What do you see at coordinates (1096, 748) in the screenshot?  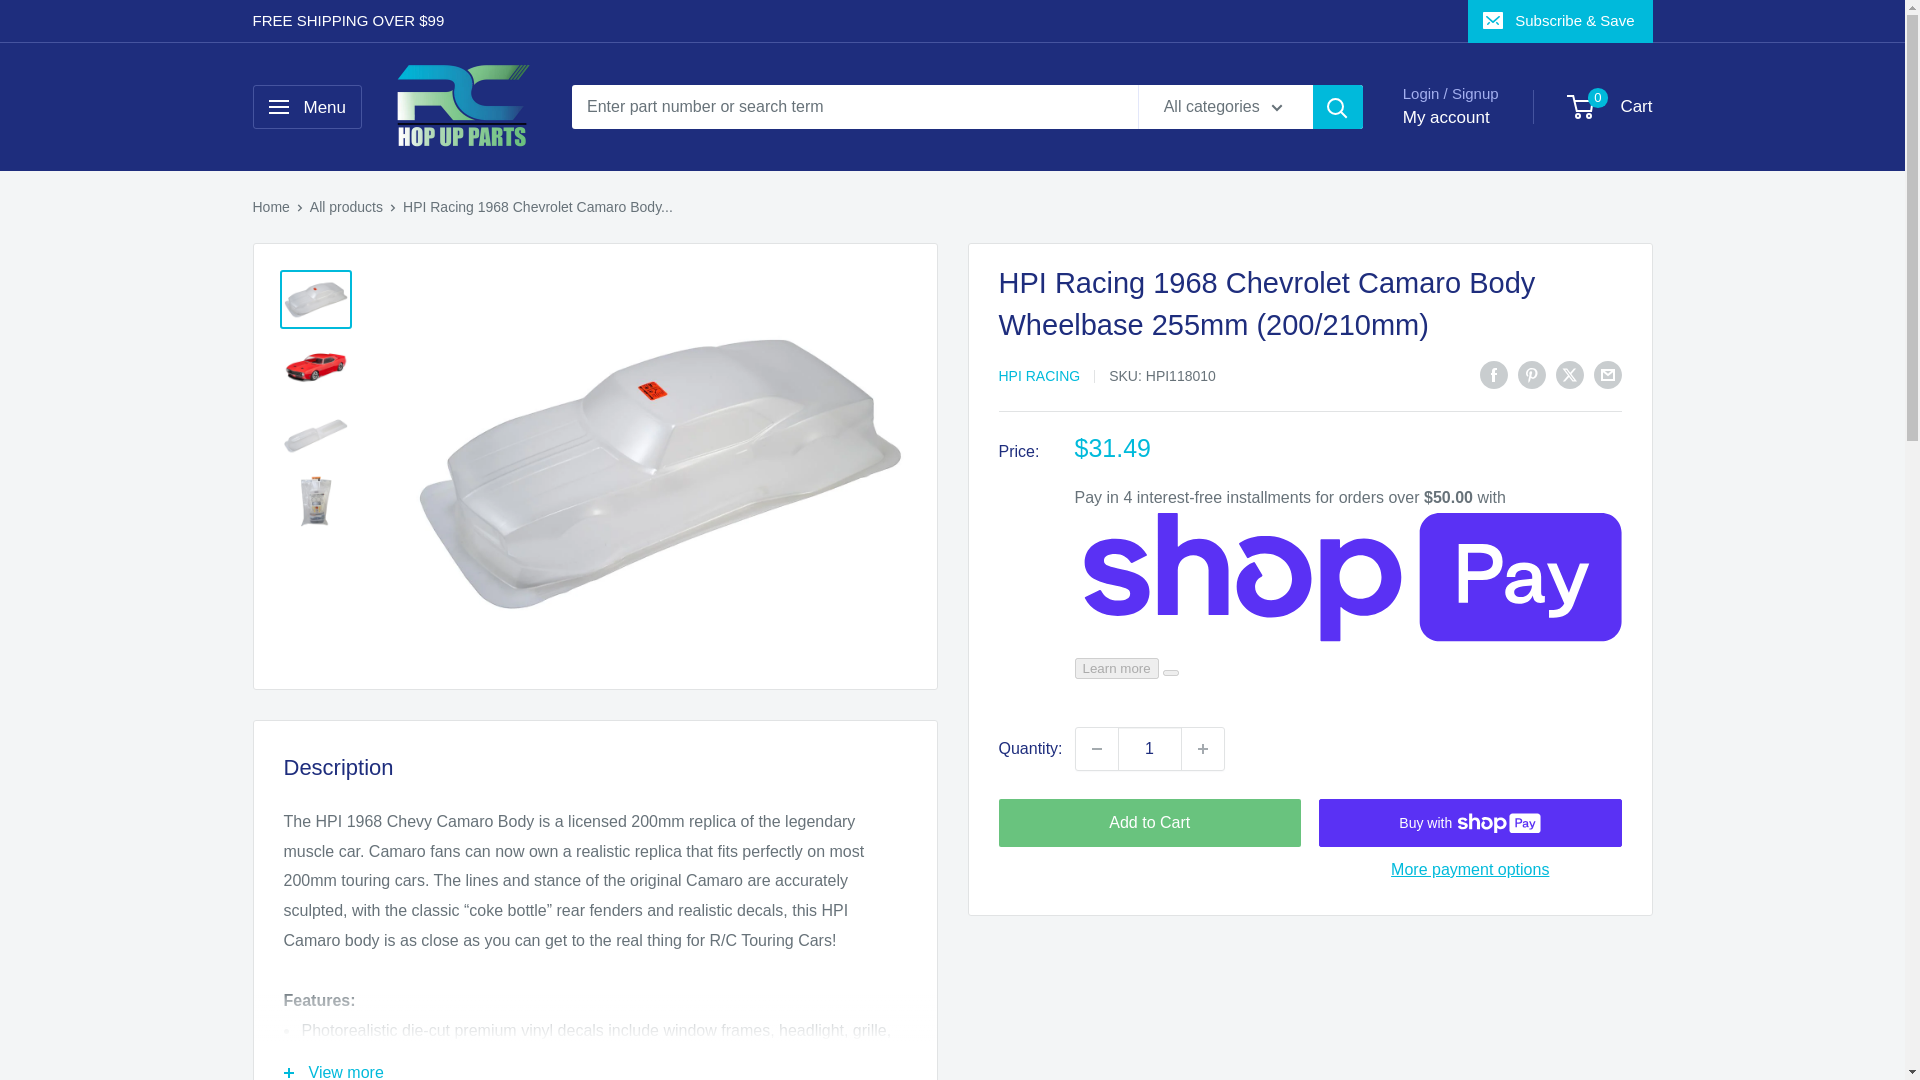 I see `Decrease quantity by 1` at bounding box center [1096, 748].